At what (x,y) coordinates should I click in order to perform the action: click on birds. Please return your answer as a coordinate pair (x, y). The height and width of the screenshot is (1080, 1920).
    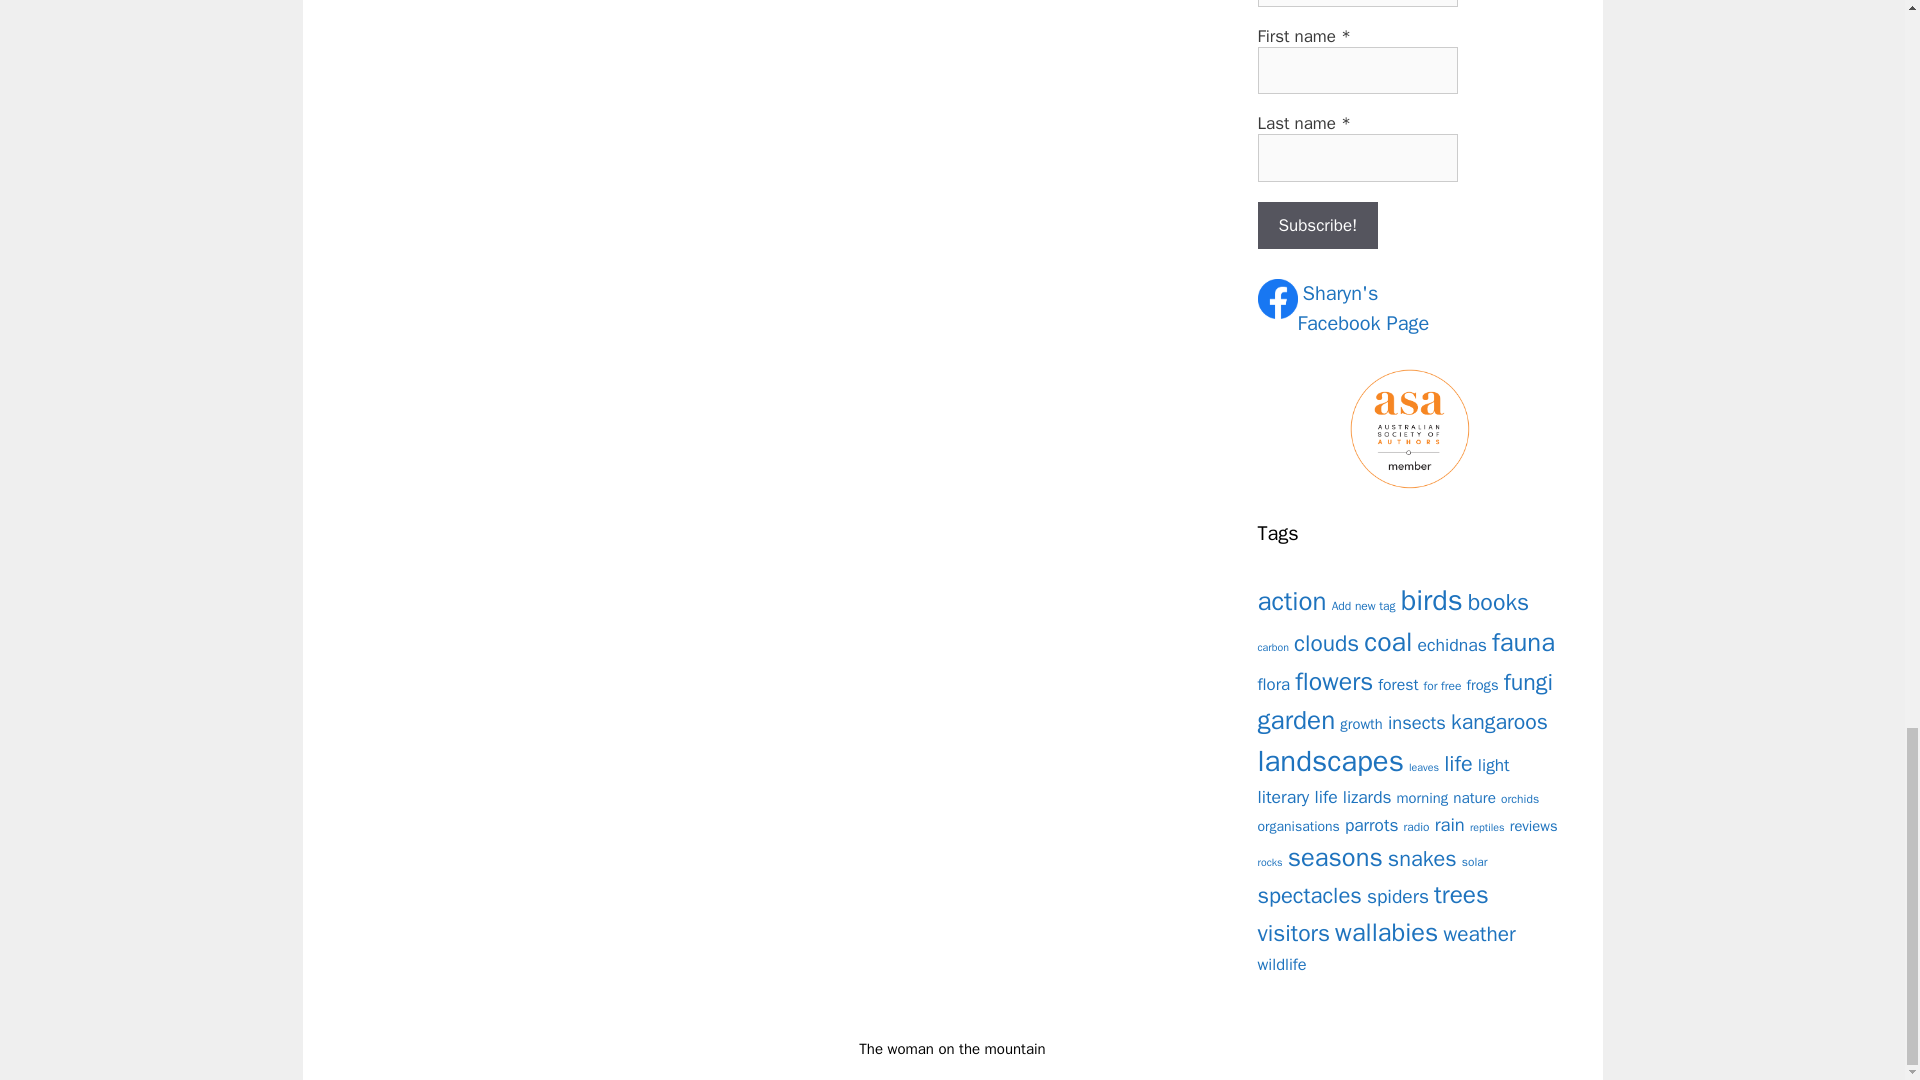
    Looking at the image, I should click on (1432, 600).